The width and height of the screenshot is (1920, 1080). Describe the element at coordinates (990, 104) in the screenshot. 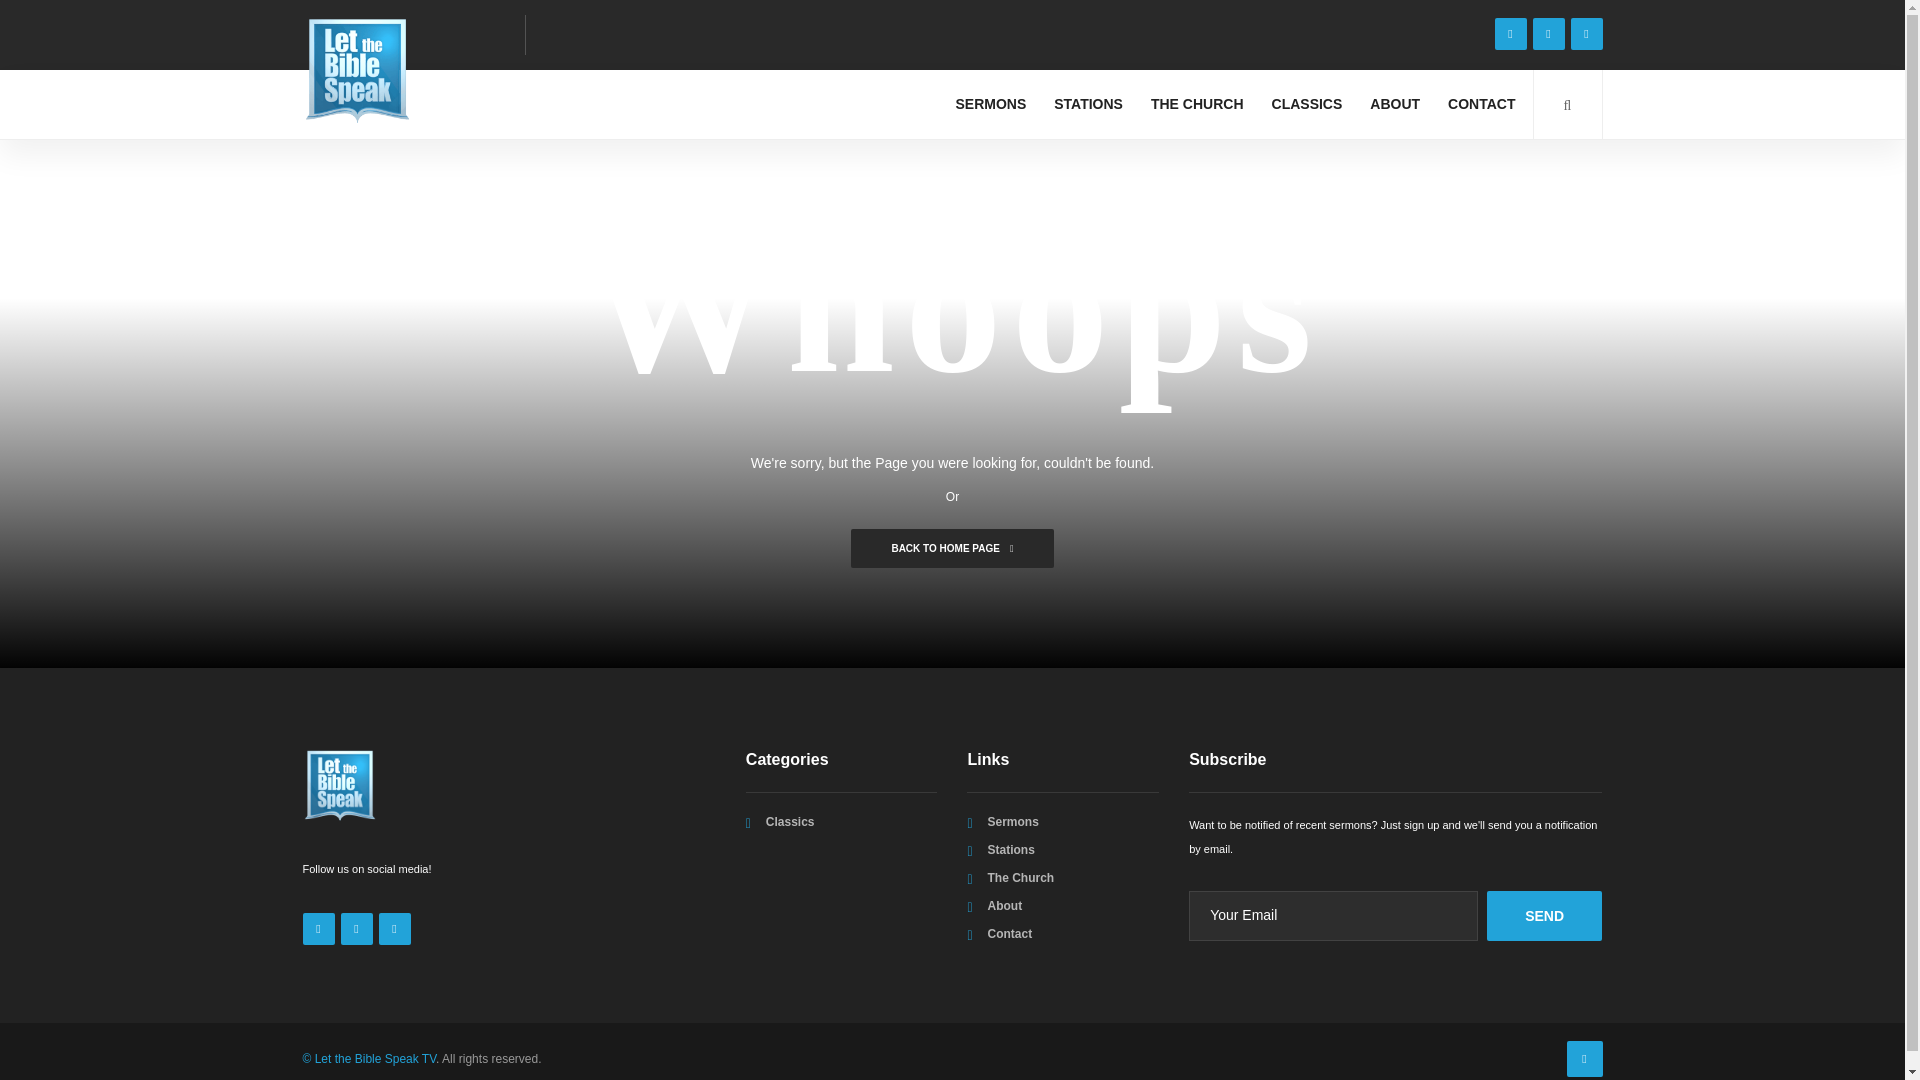

I see `SERMONS` at that location.